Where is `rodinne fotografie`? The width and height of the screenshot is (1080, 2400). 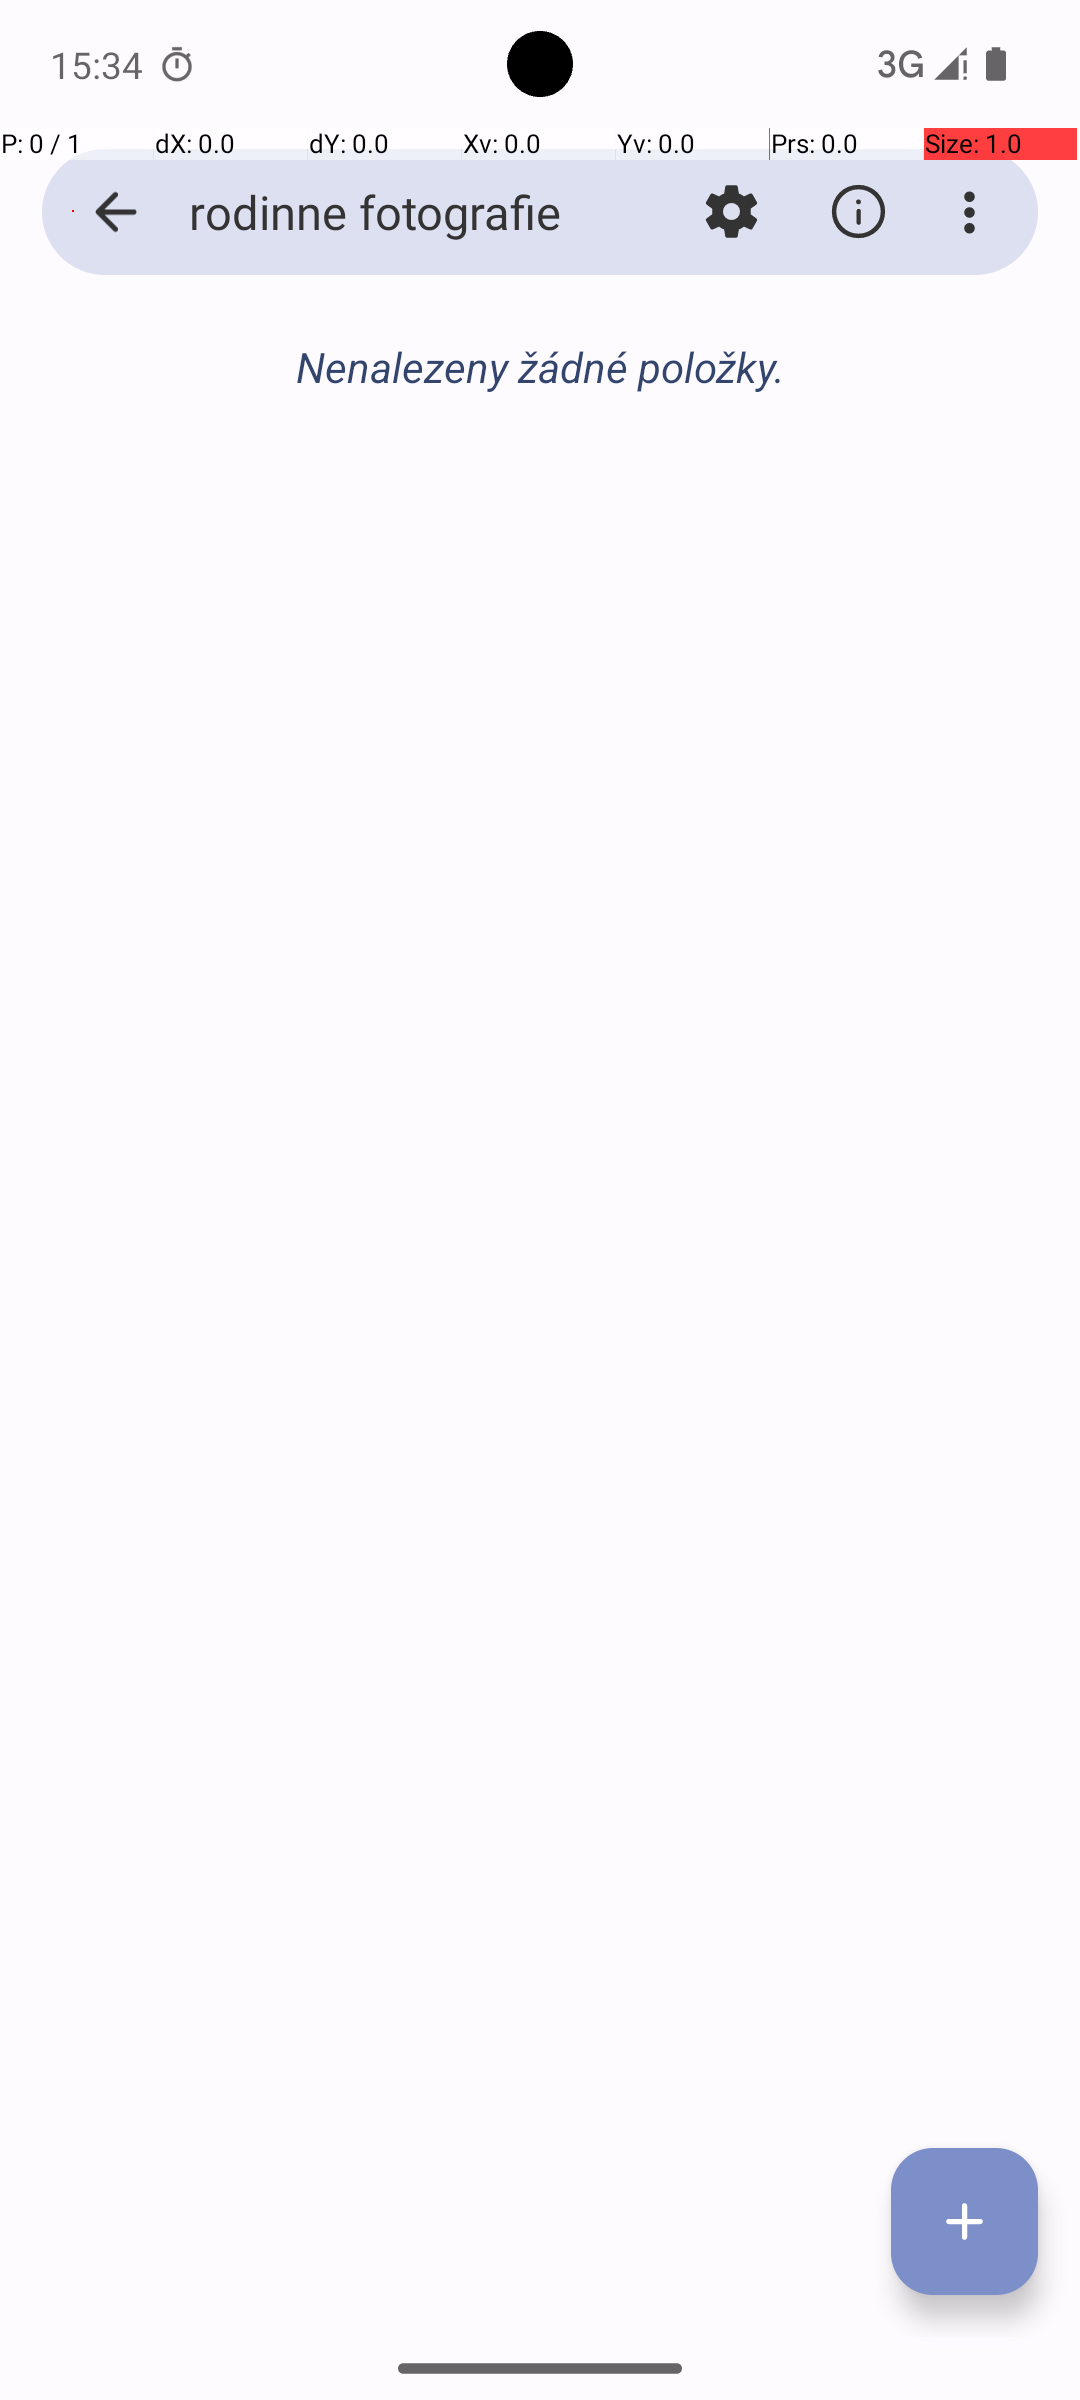 rodinne fotografie is located at coordinates (386, 212).